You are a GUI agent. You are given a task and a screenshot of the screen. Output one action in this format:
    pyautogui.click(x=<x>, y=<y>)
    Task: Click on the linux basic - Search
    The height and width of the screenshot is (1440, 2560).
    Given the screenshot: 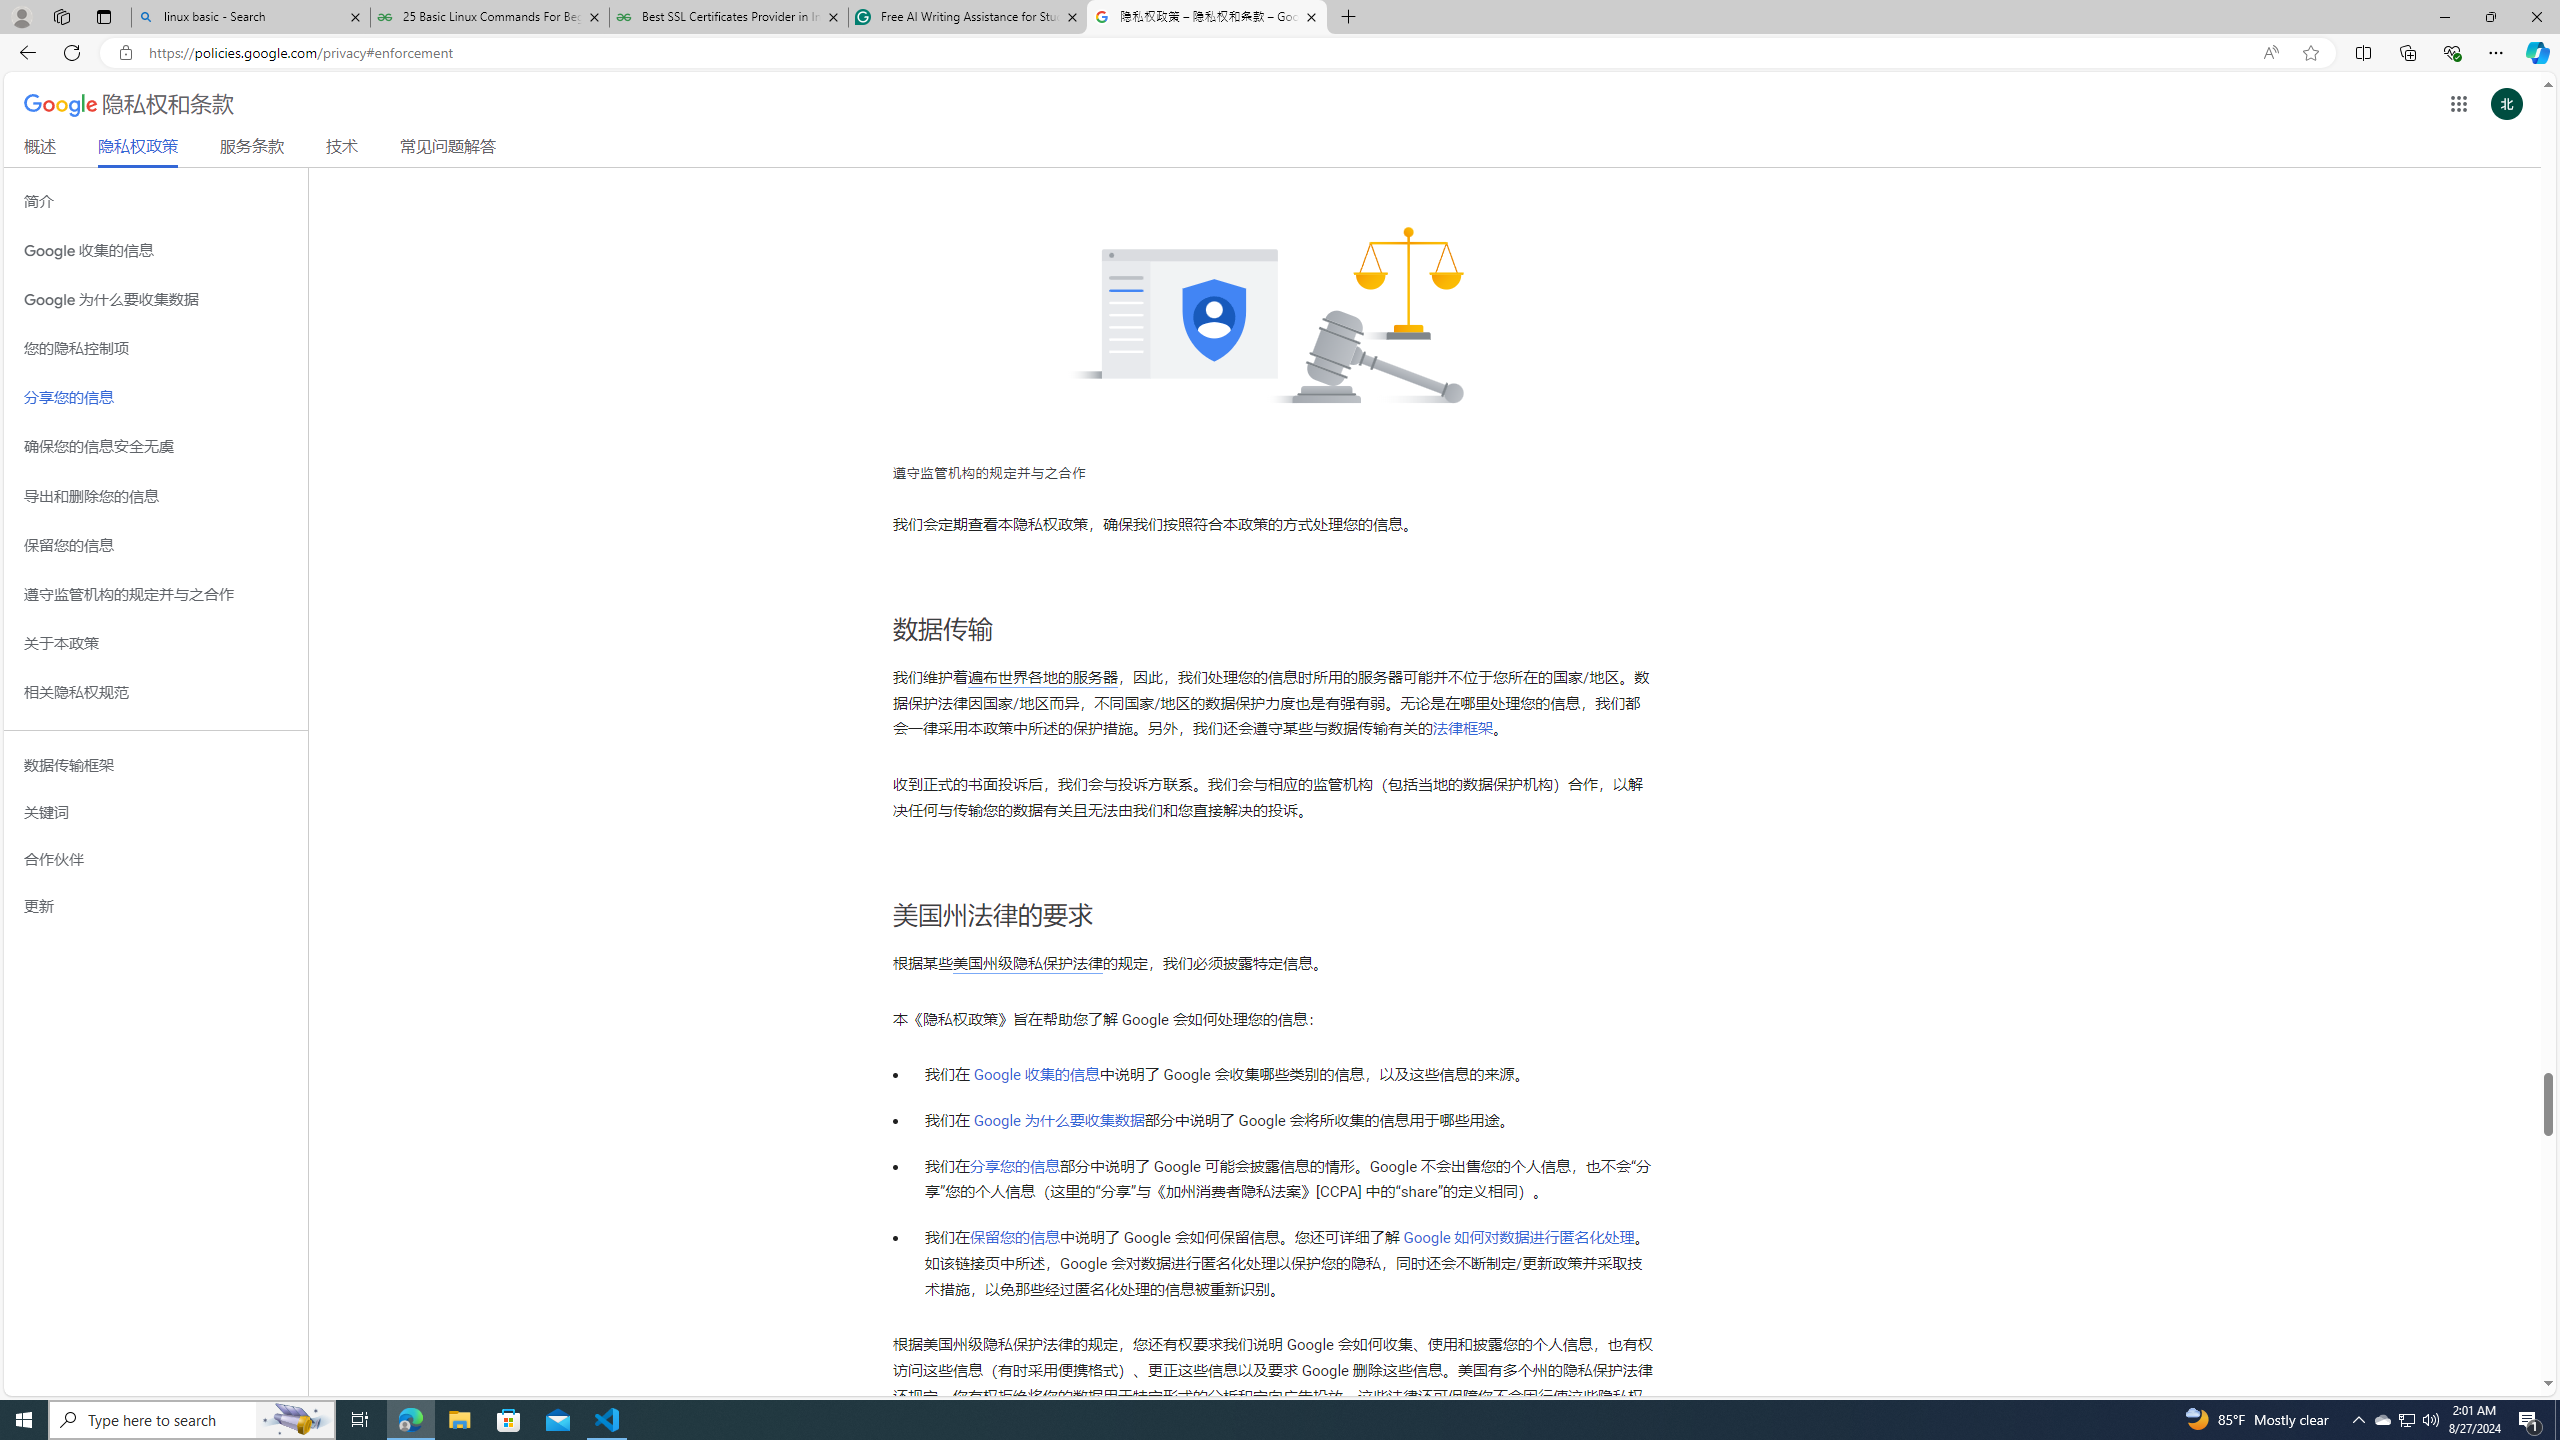 What is the action you would take?
    pyautogui.click(x=250, y=17)
    